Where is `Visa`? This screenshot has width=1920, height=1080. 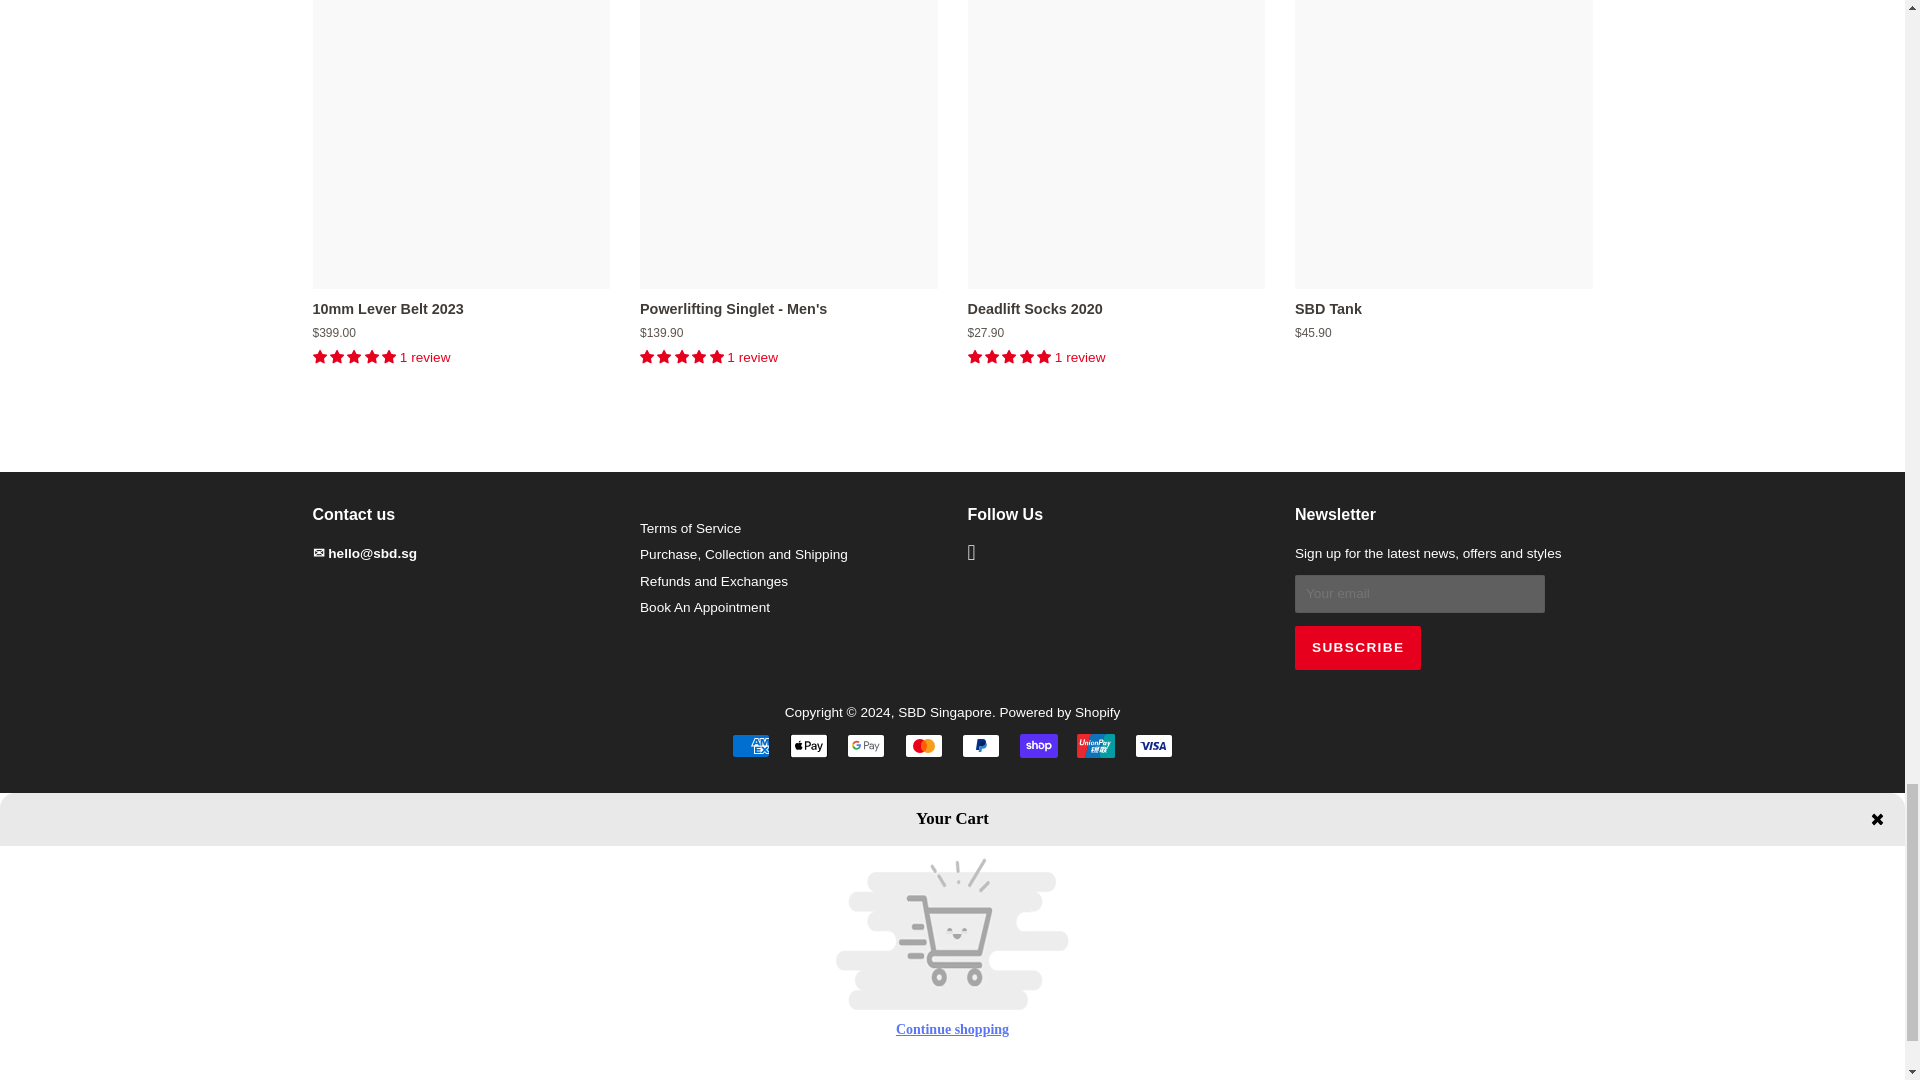 Visa is located at coordinates (1154, 746).